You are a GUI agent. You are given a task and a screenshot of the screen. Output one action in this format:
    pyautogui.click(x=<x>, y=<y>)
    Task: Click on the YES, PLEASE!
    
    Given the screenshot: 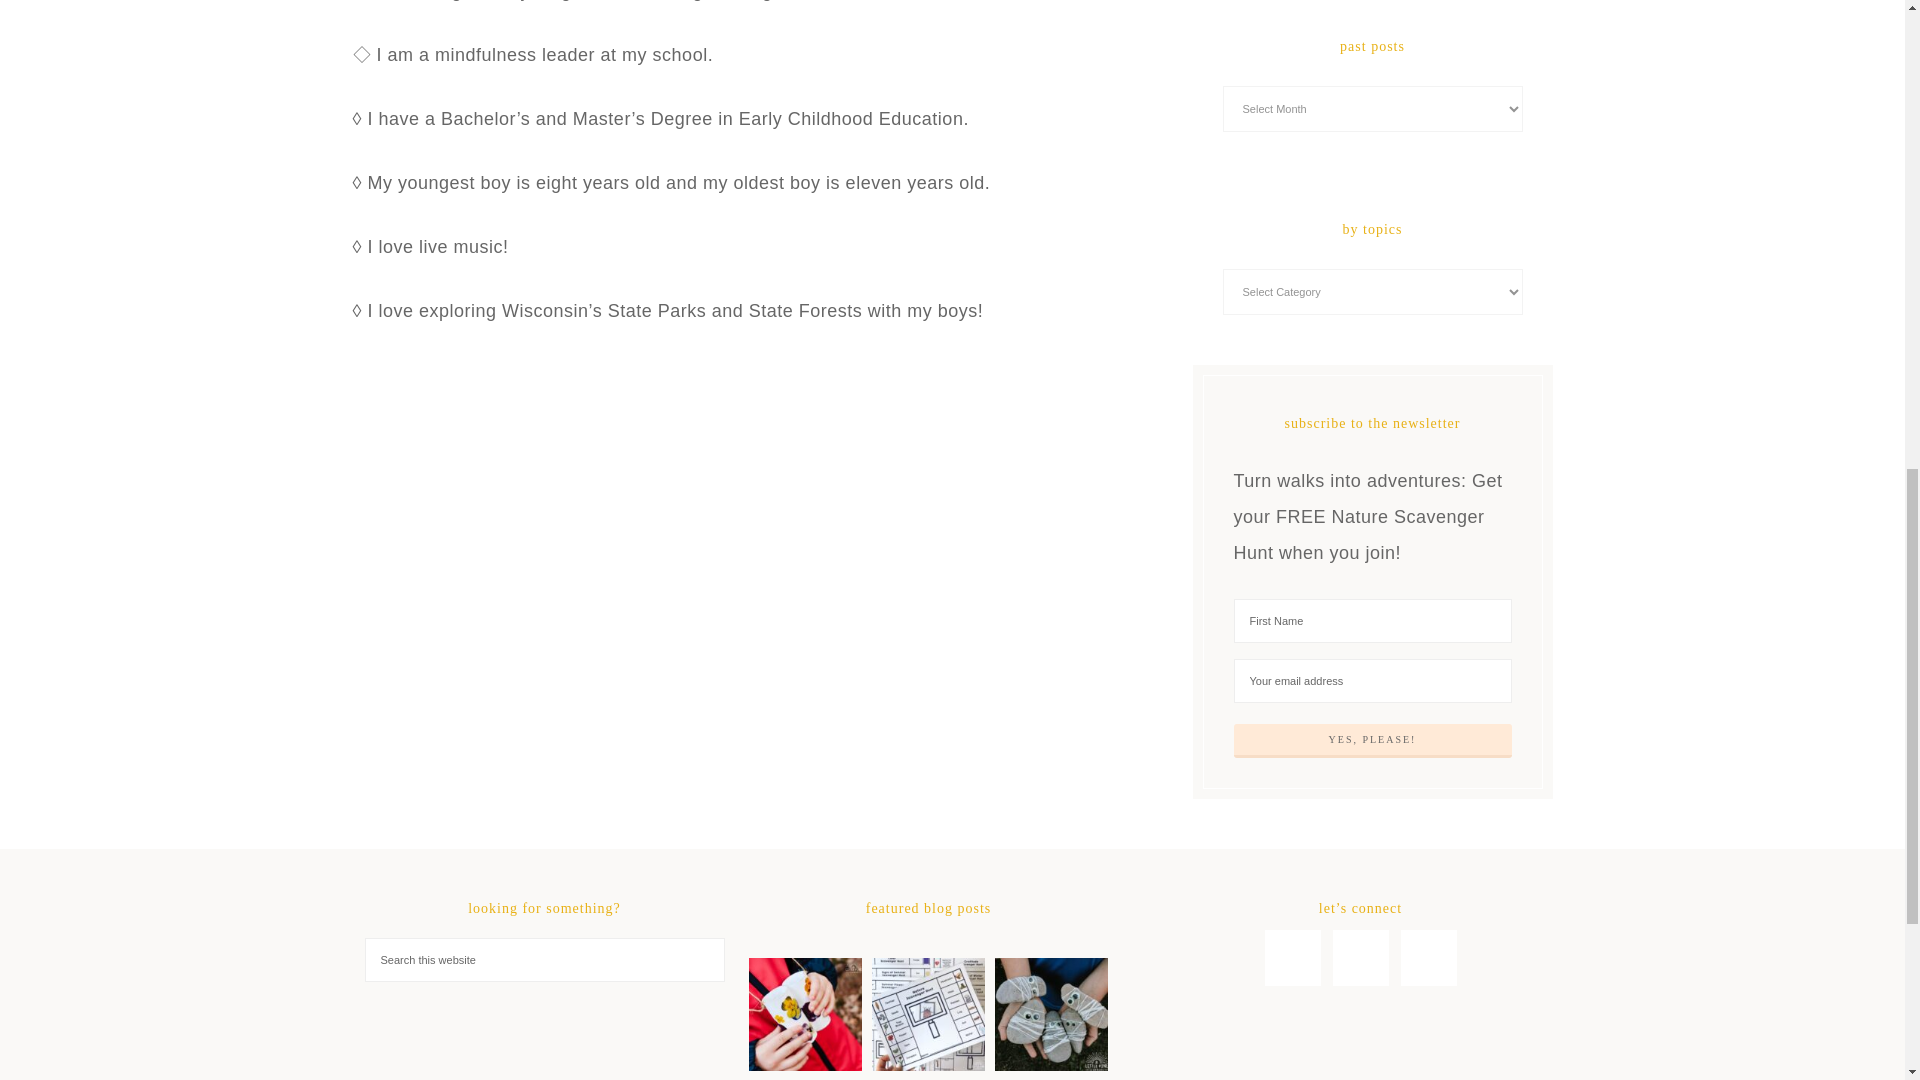 What is the action you would take?
    pyautogui.click(x=1373, y=740)
    